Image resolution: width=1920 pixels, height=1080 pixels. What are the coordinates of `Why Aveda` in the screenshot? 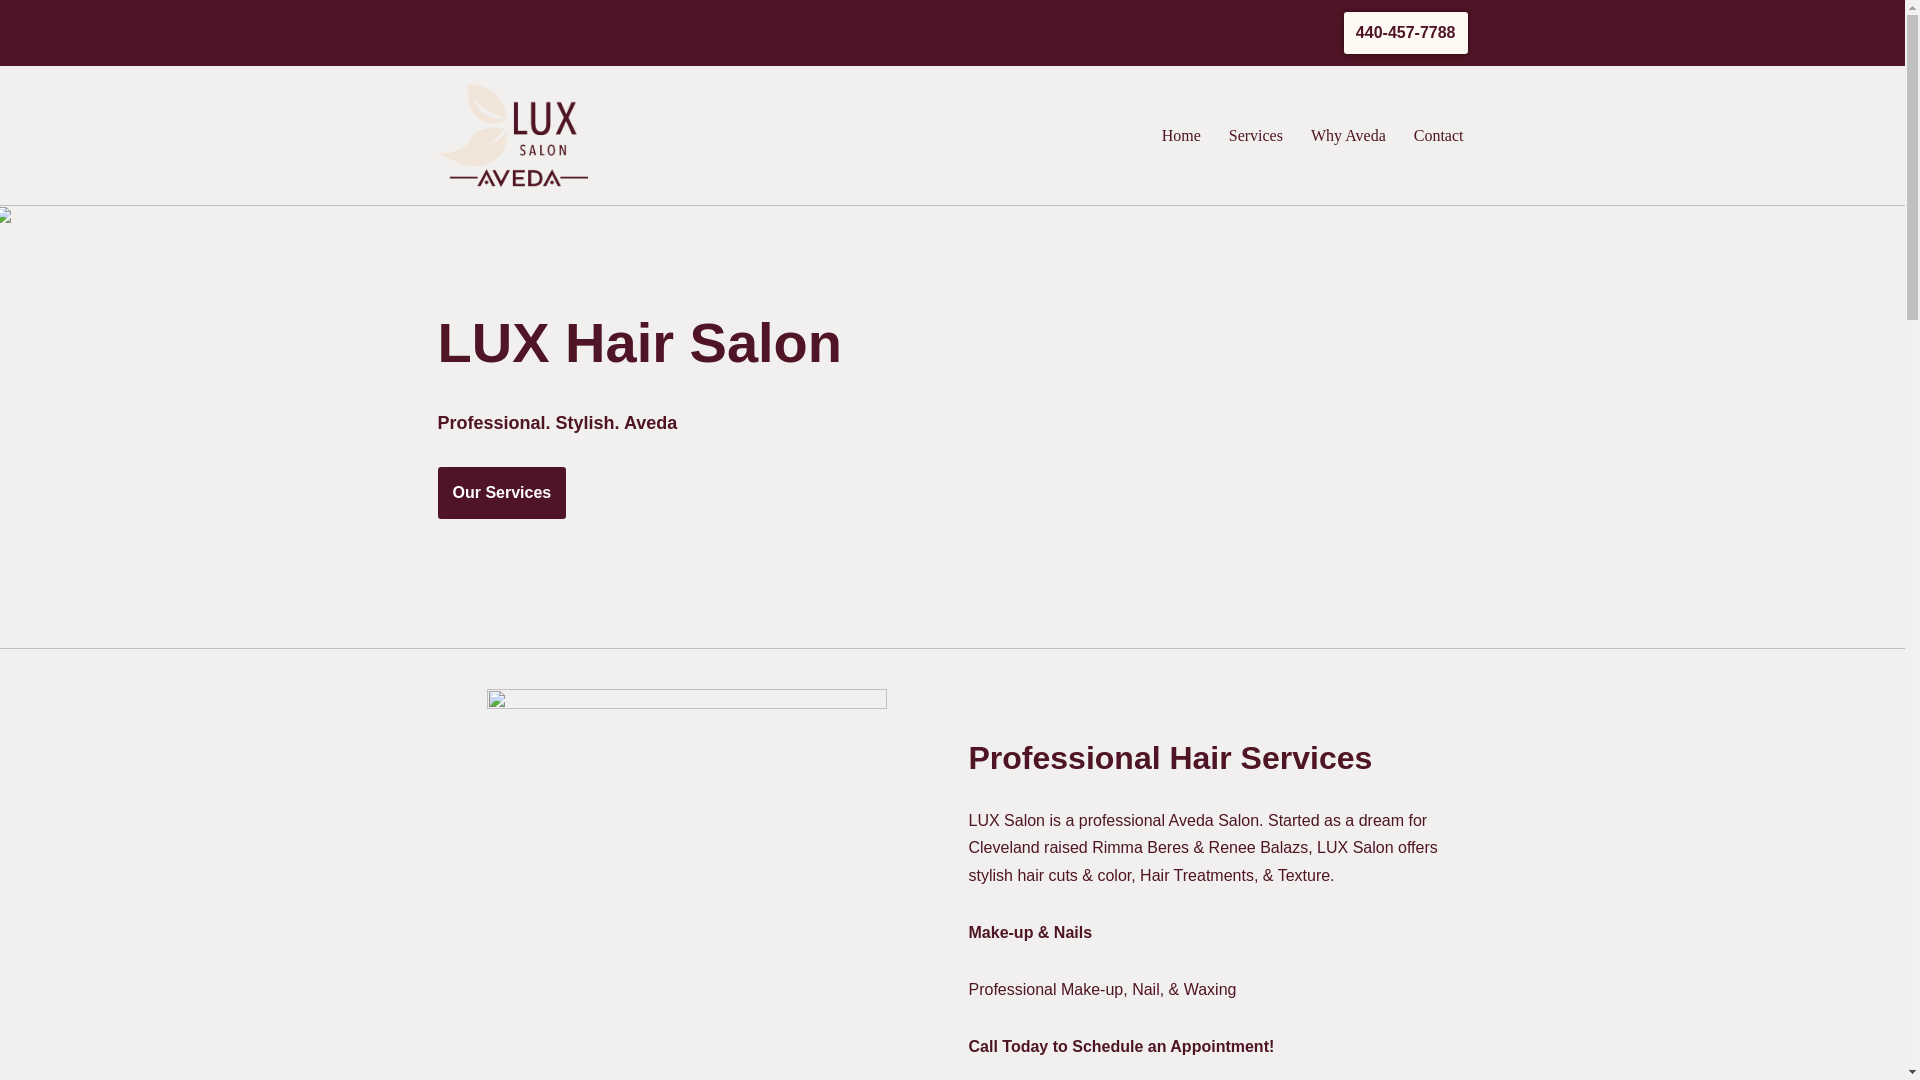 It's located at (1348, 136).